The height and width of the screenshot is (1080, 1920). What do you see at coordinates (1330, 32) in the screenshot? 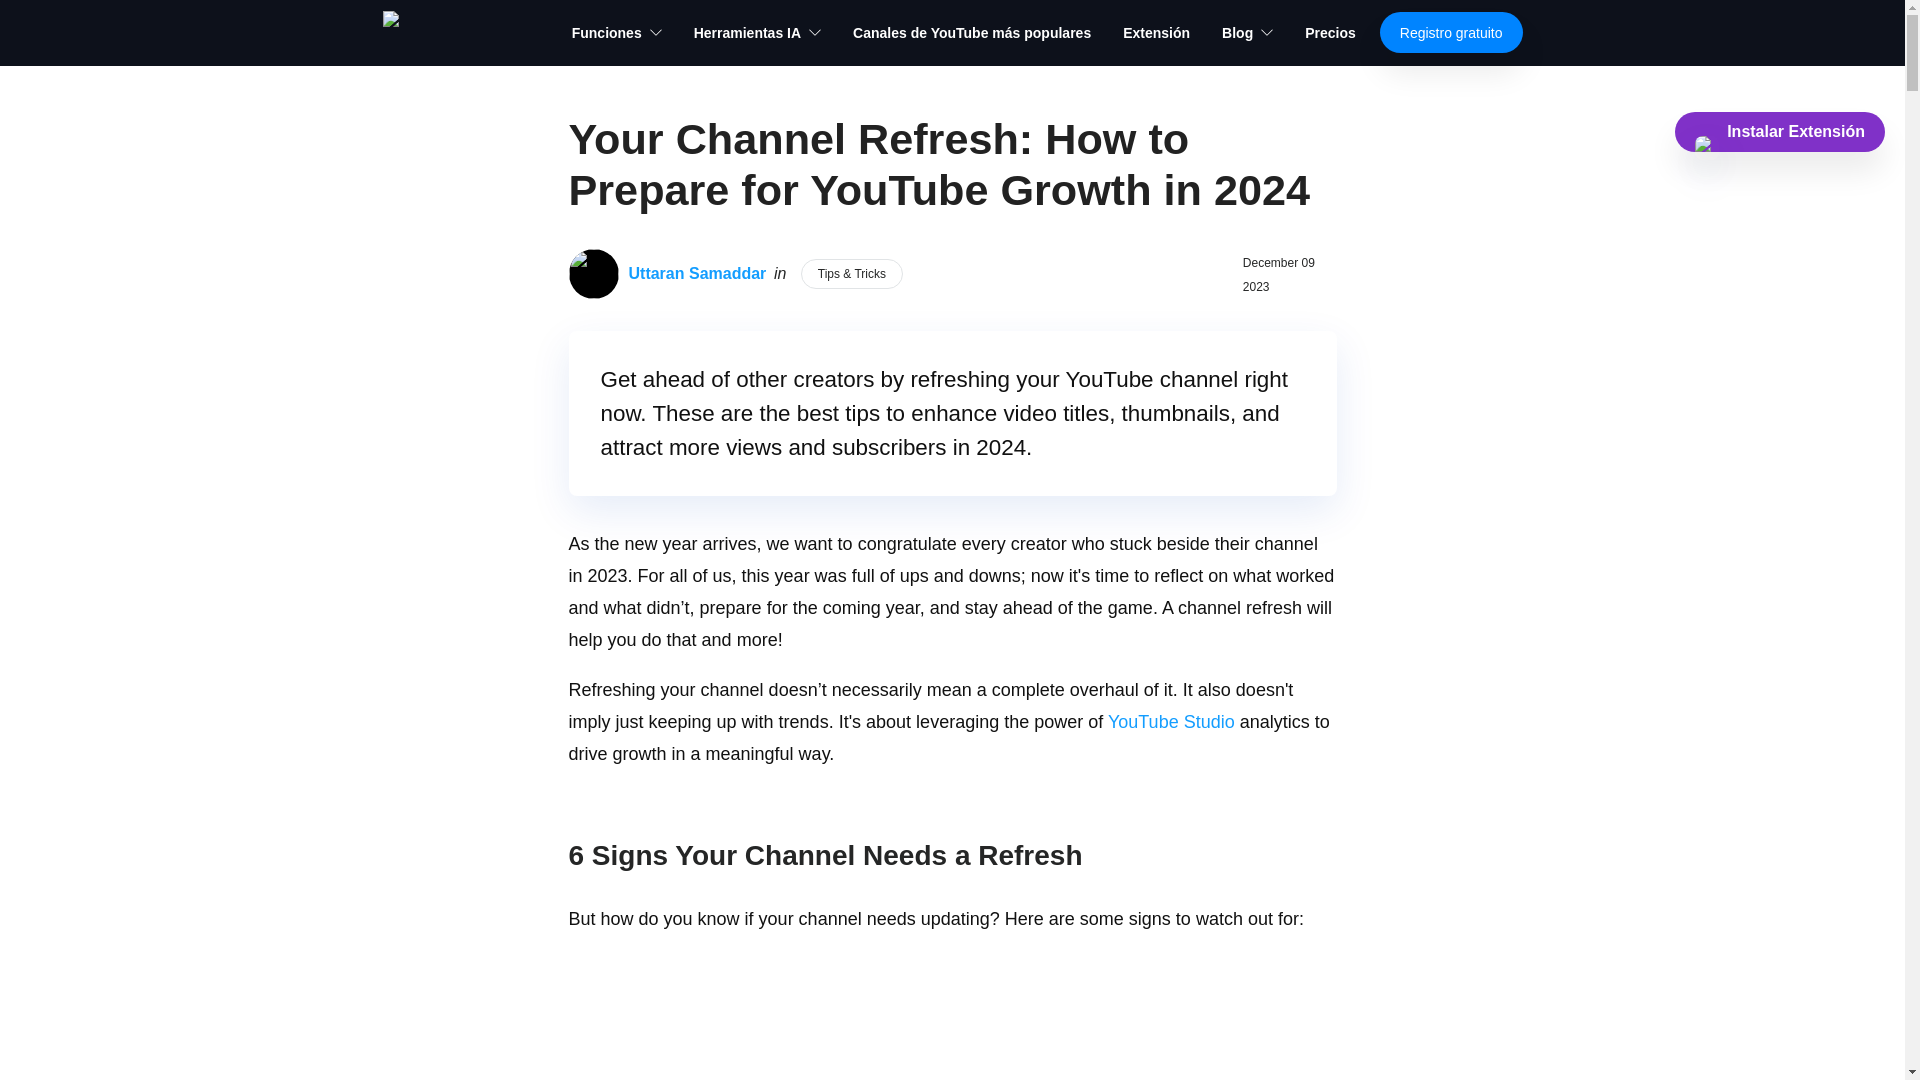
I see `Precios` at bounding box center [1330, 32].